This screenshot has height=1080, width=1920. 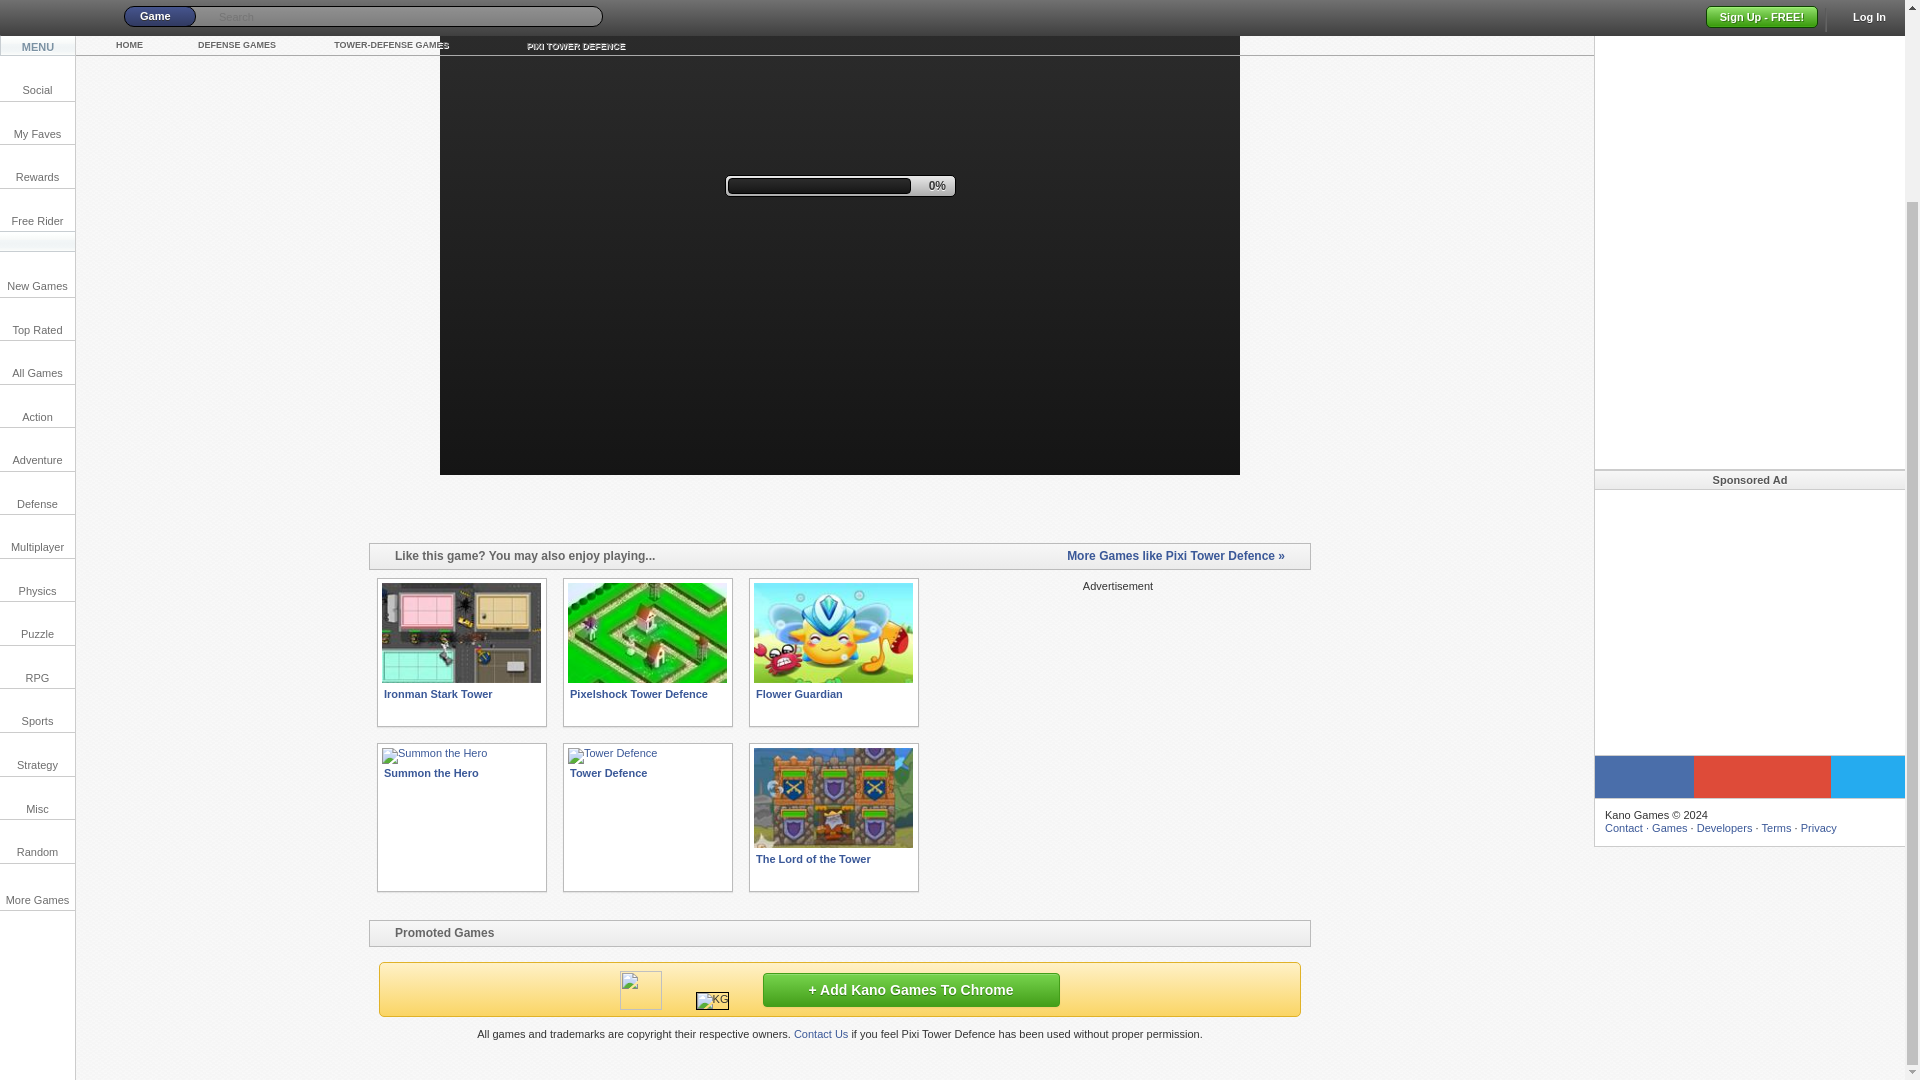 I want to click on Multiplayer, so click(x=37, y=302).